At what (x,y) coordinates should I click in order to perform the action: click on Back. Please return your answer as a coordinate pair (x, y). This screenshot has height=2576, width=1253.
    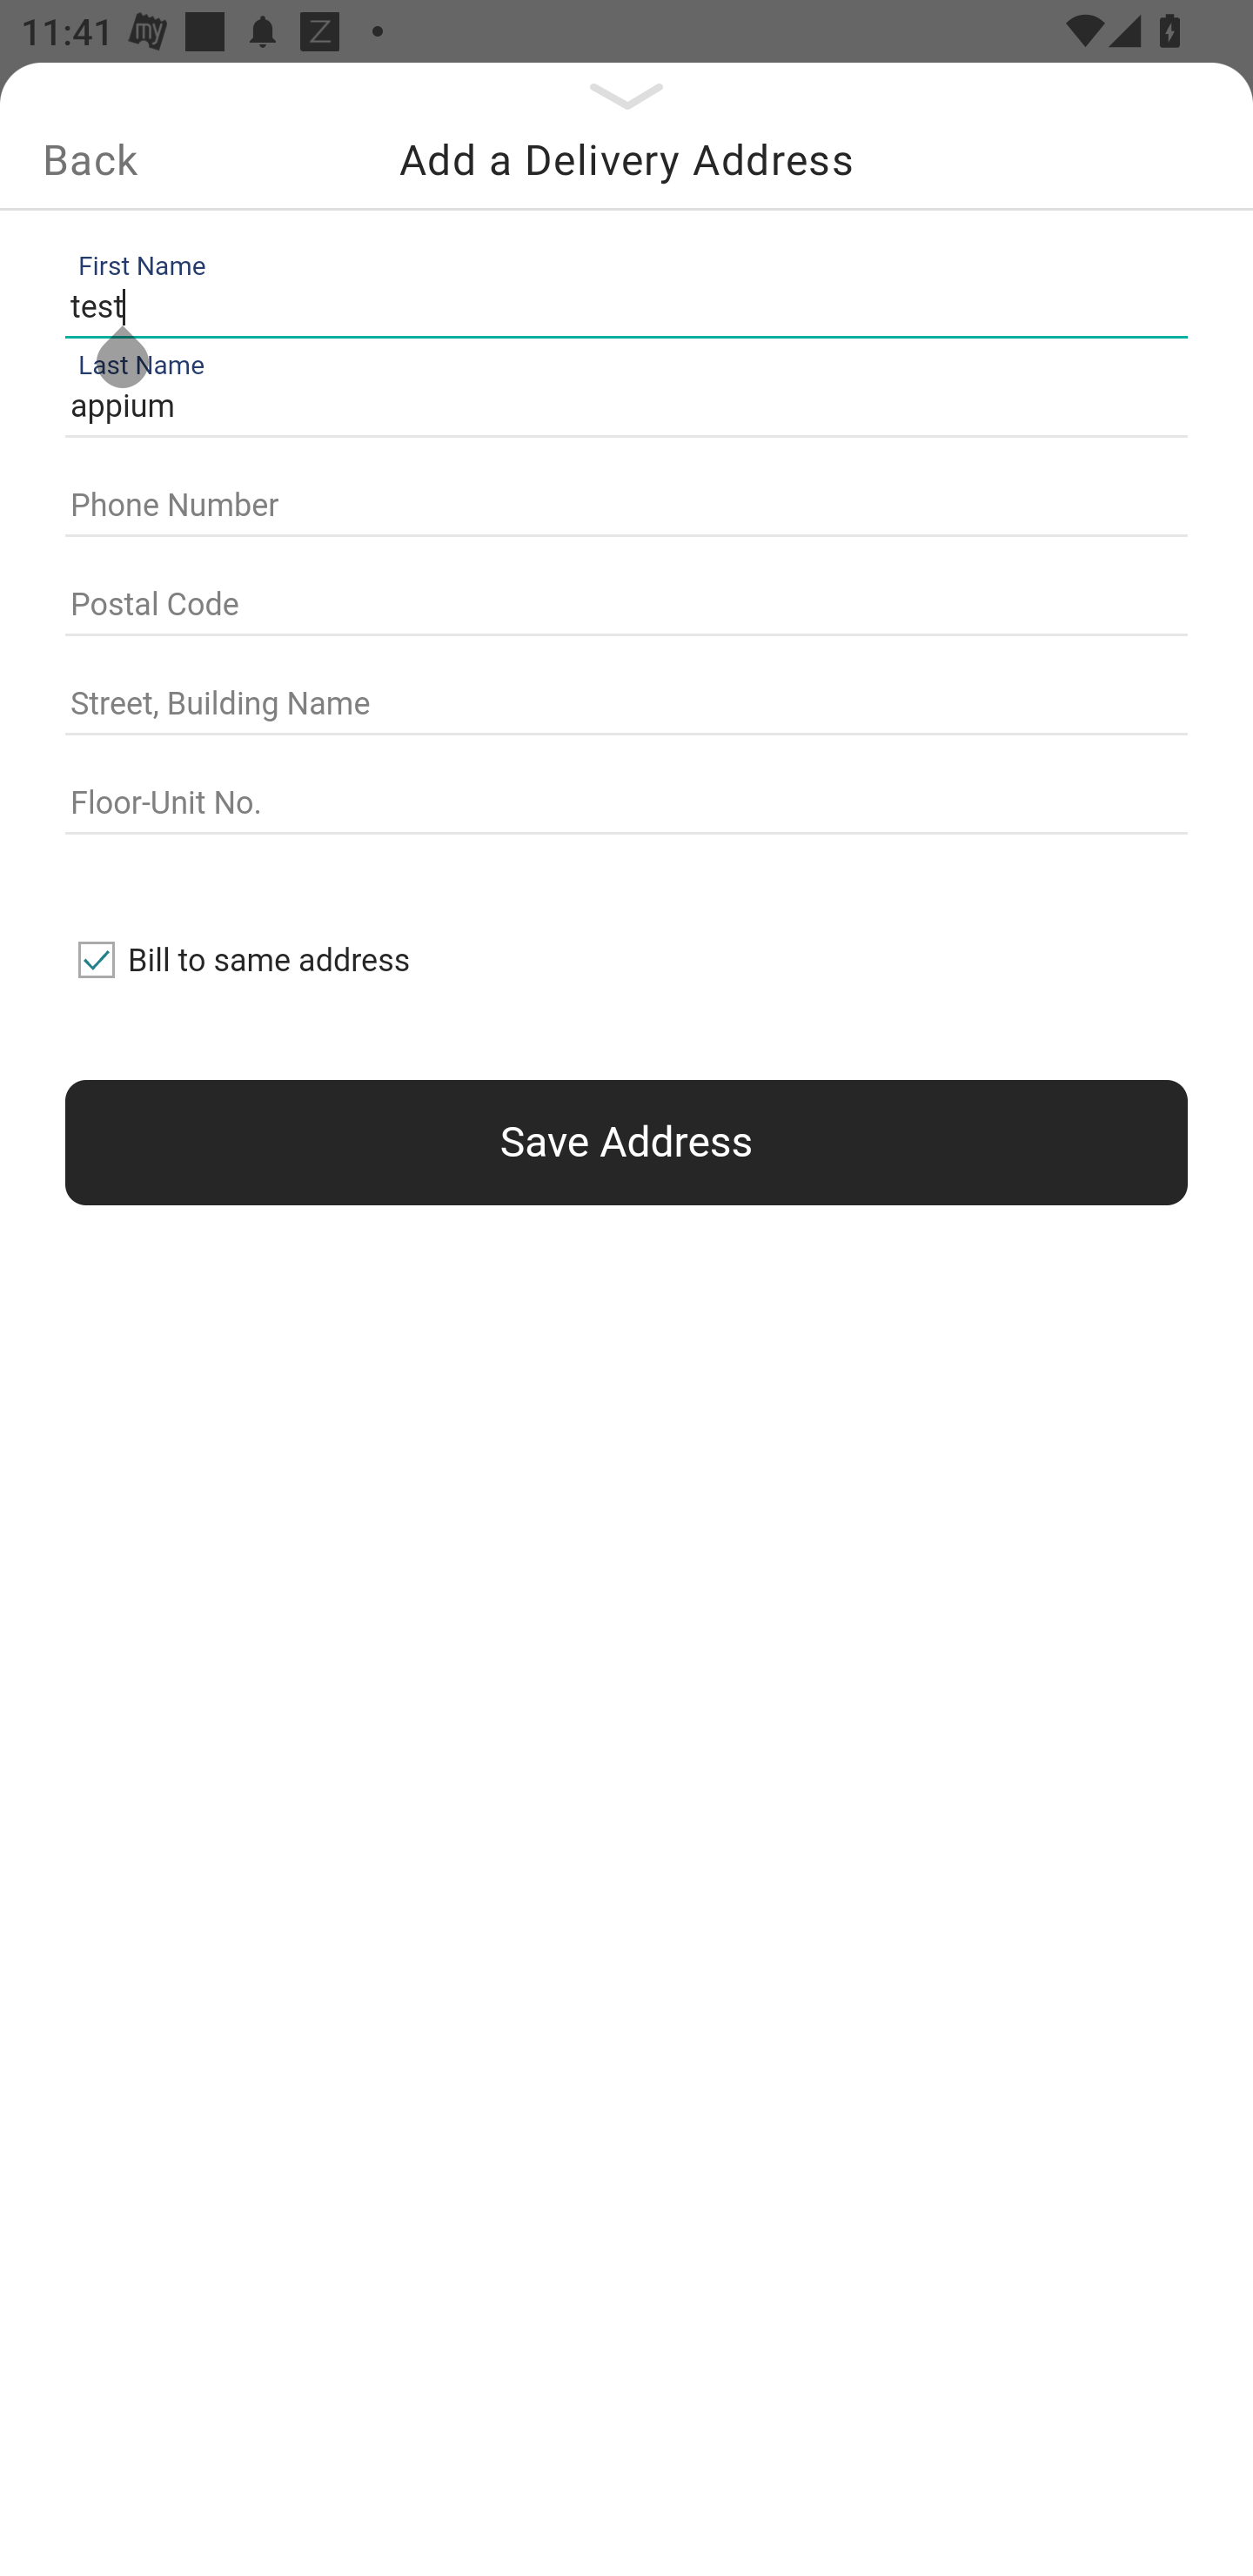
    Looking at the image, I should click on (90, 159).